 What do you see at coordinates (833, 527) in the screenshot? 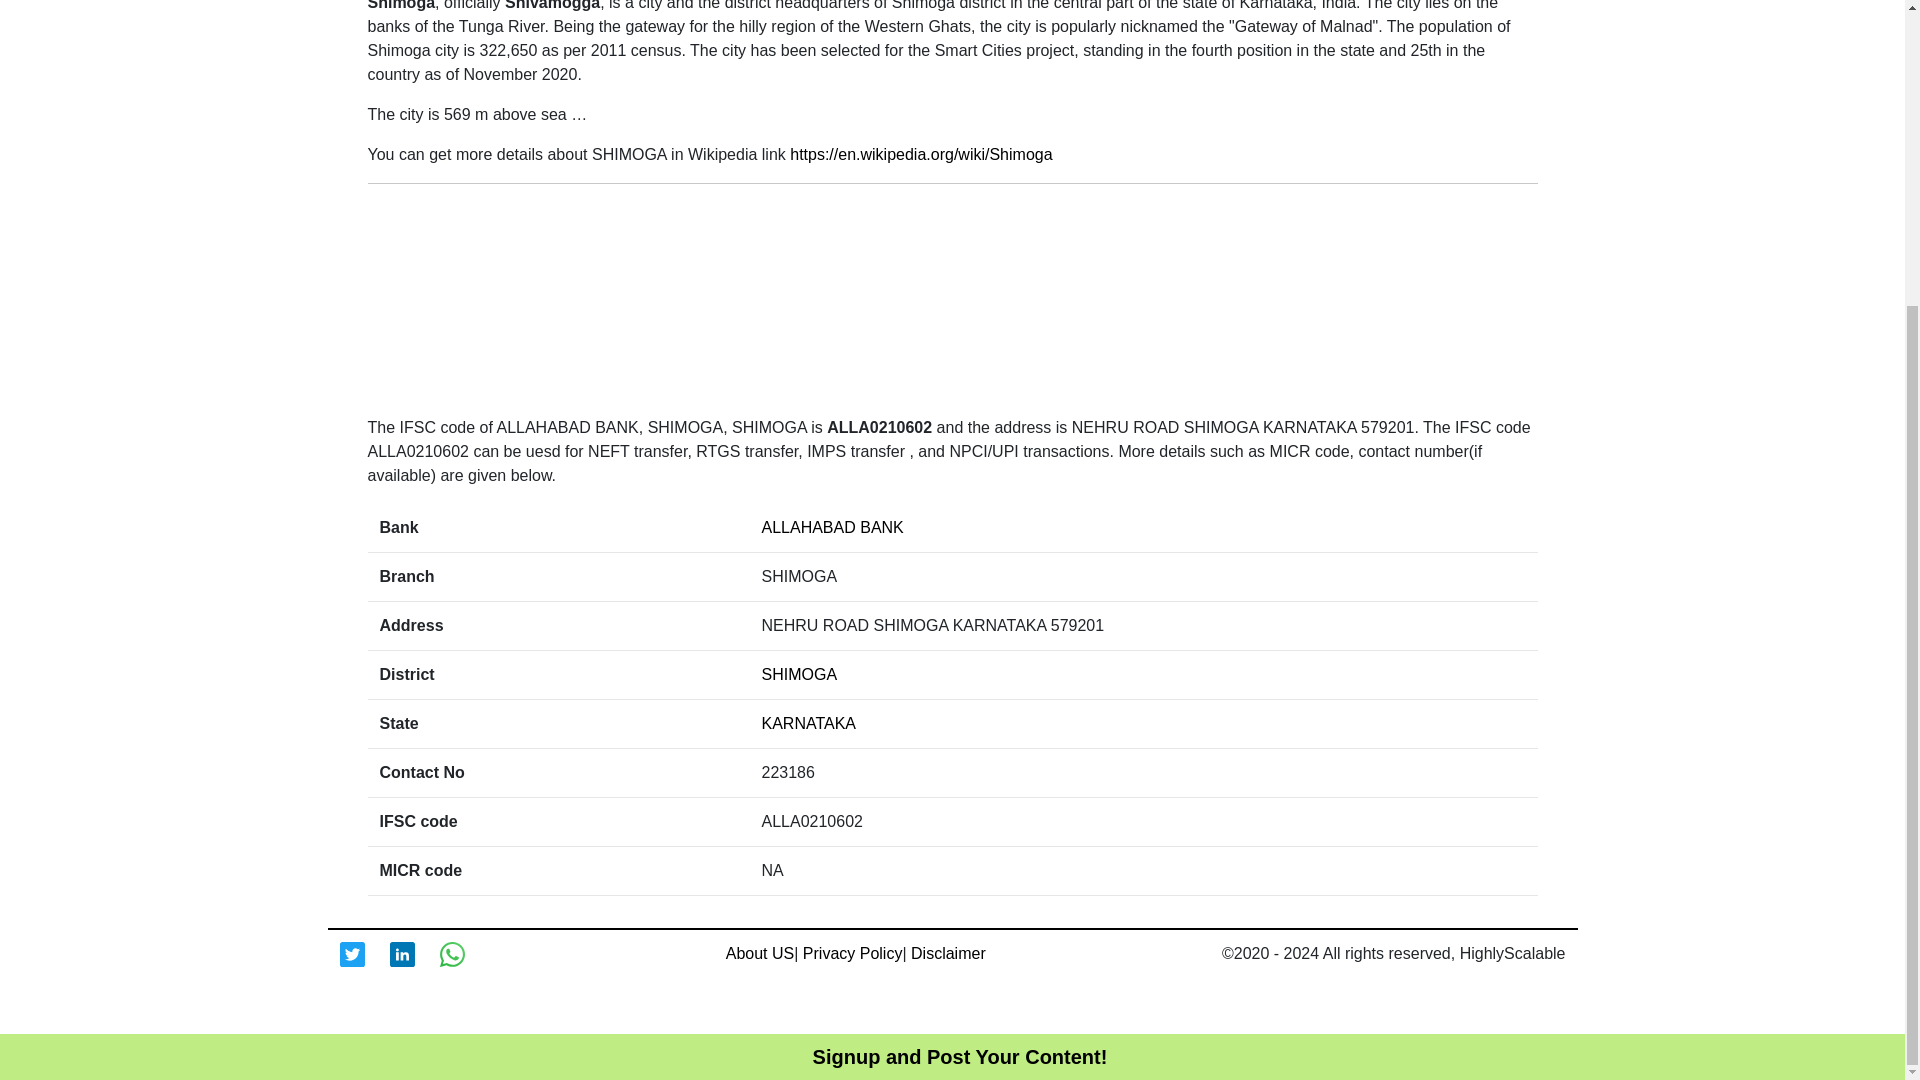
I see `ALLAHABAD BANK` at bounding box center [833, 527].